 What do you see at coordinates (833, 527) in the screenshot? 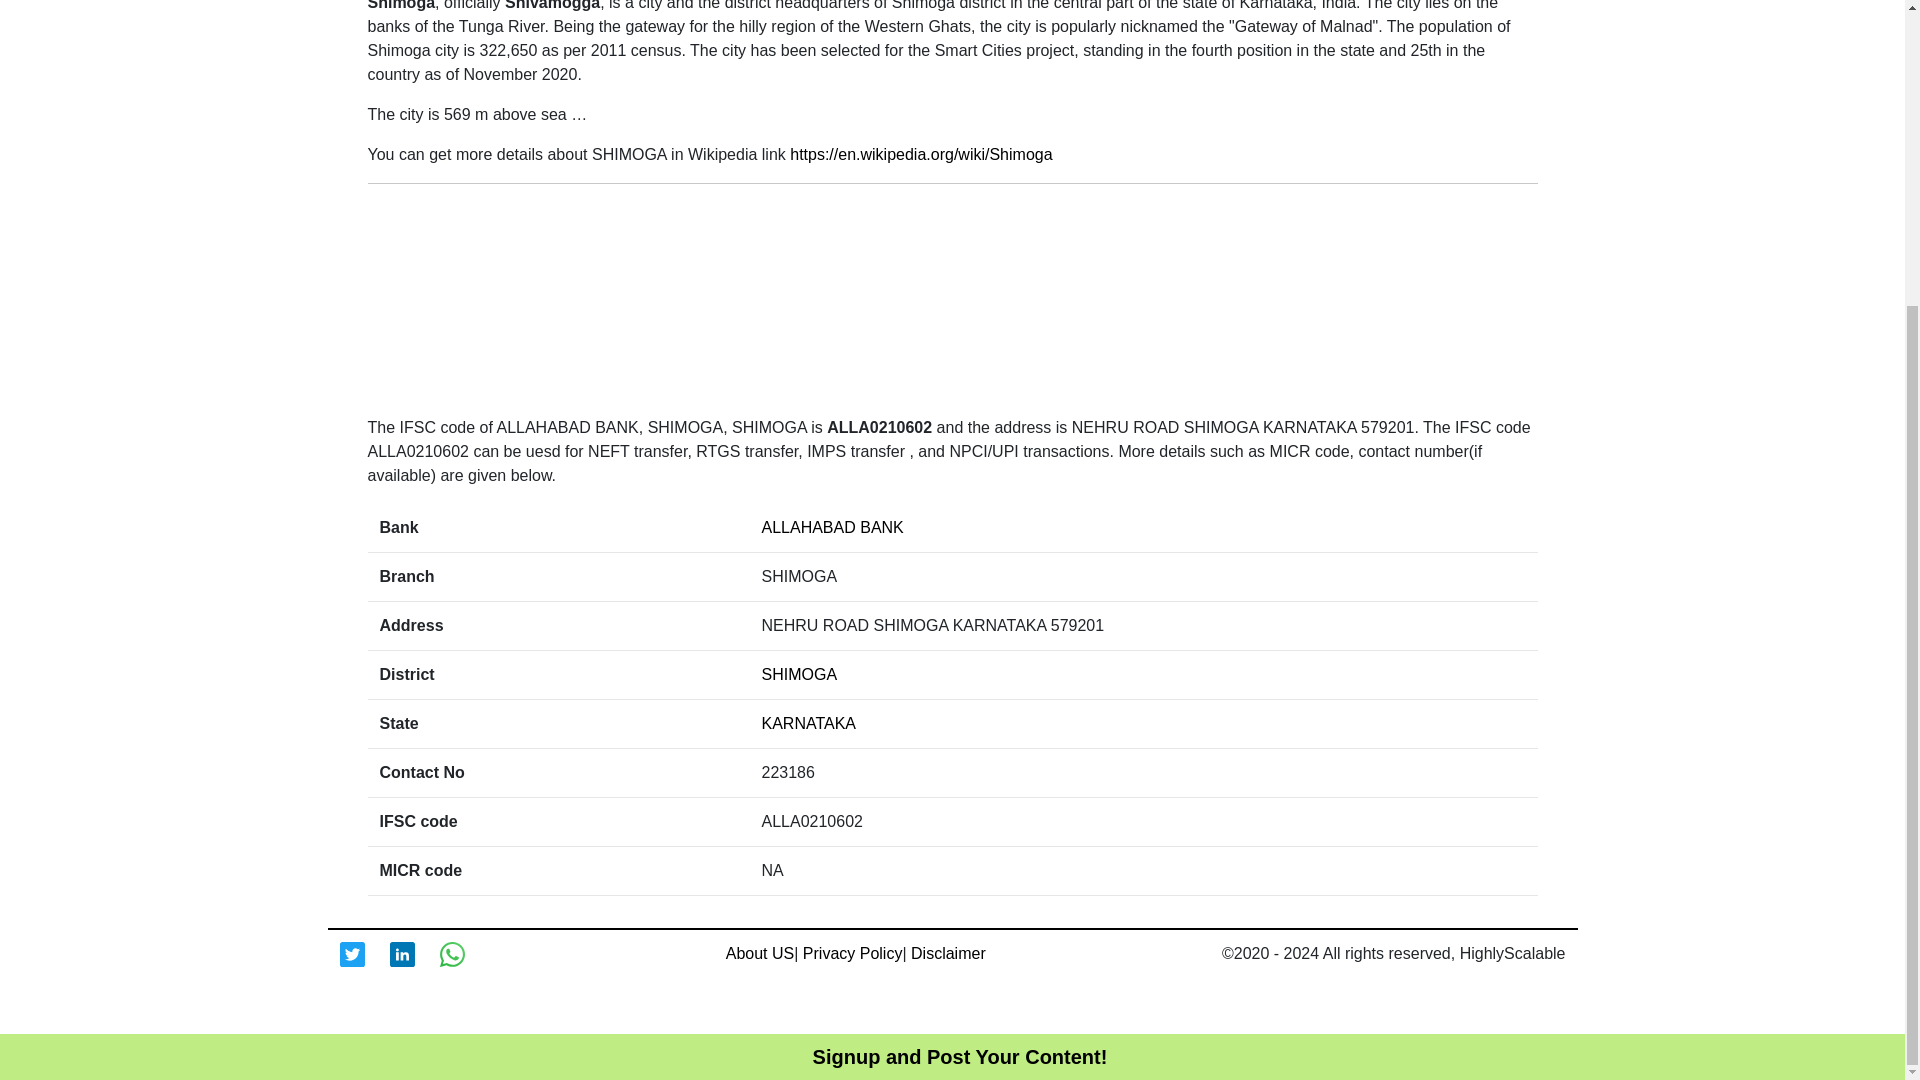
I see `ALLAHABAD BANK` at bounding box center [833, 527].